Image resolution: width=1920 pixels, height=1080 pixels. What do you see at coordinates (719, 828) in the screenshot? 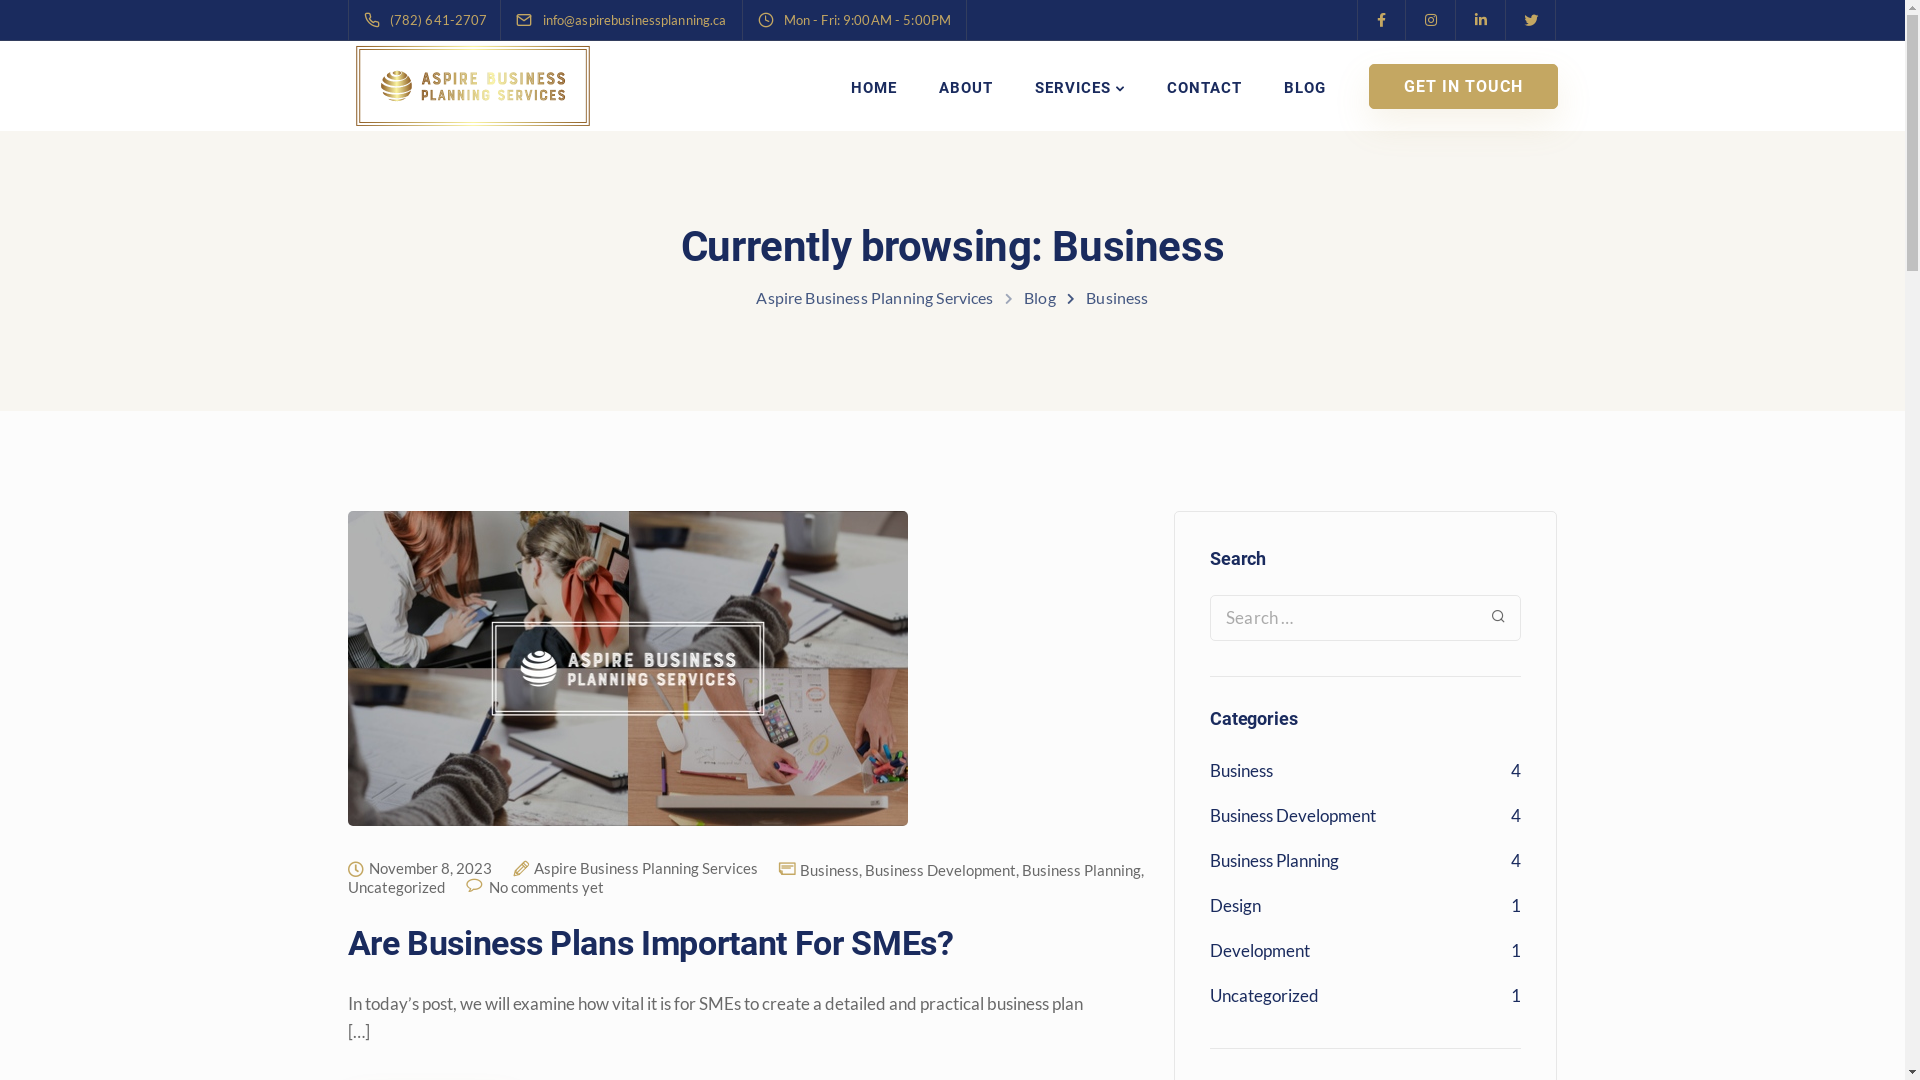
I see `Marketing Plan` at bounding box center [719, 828].